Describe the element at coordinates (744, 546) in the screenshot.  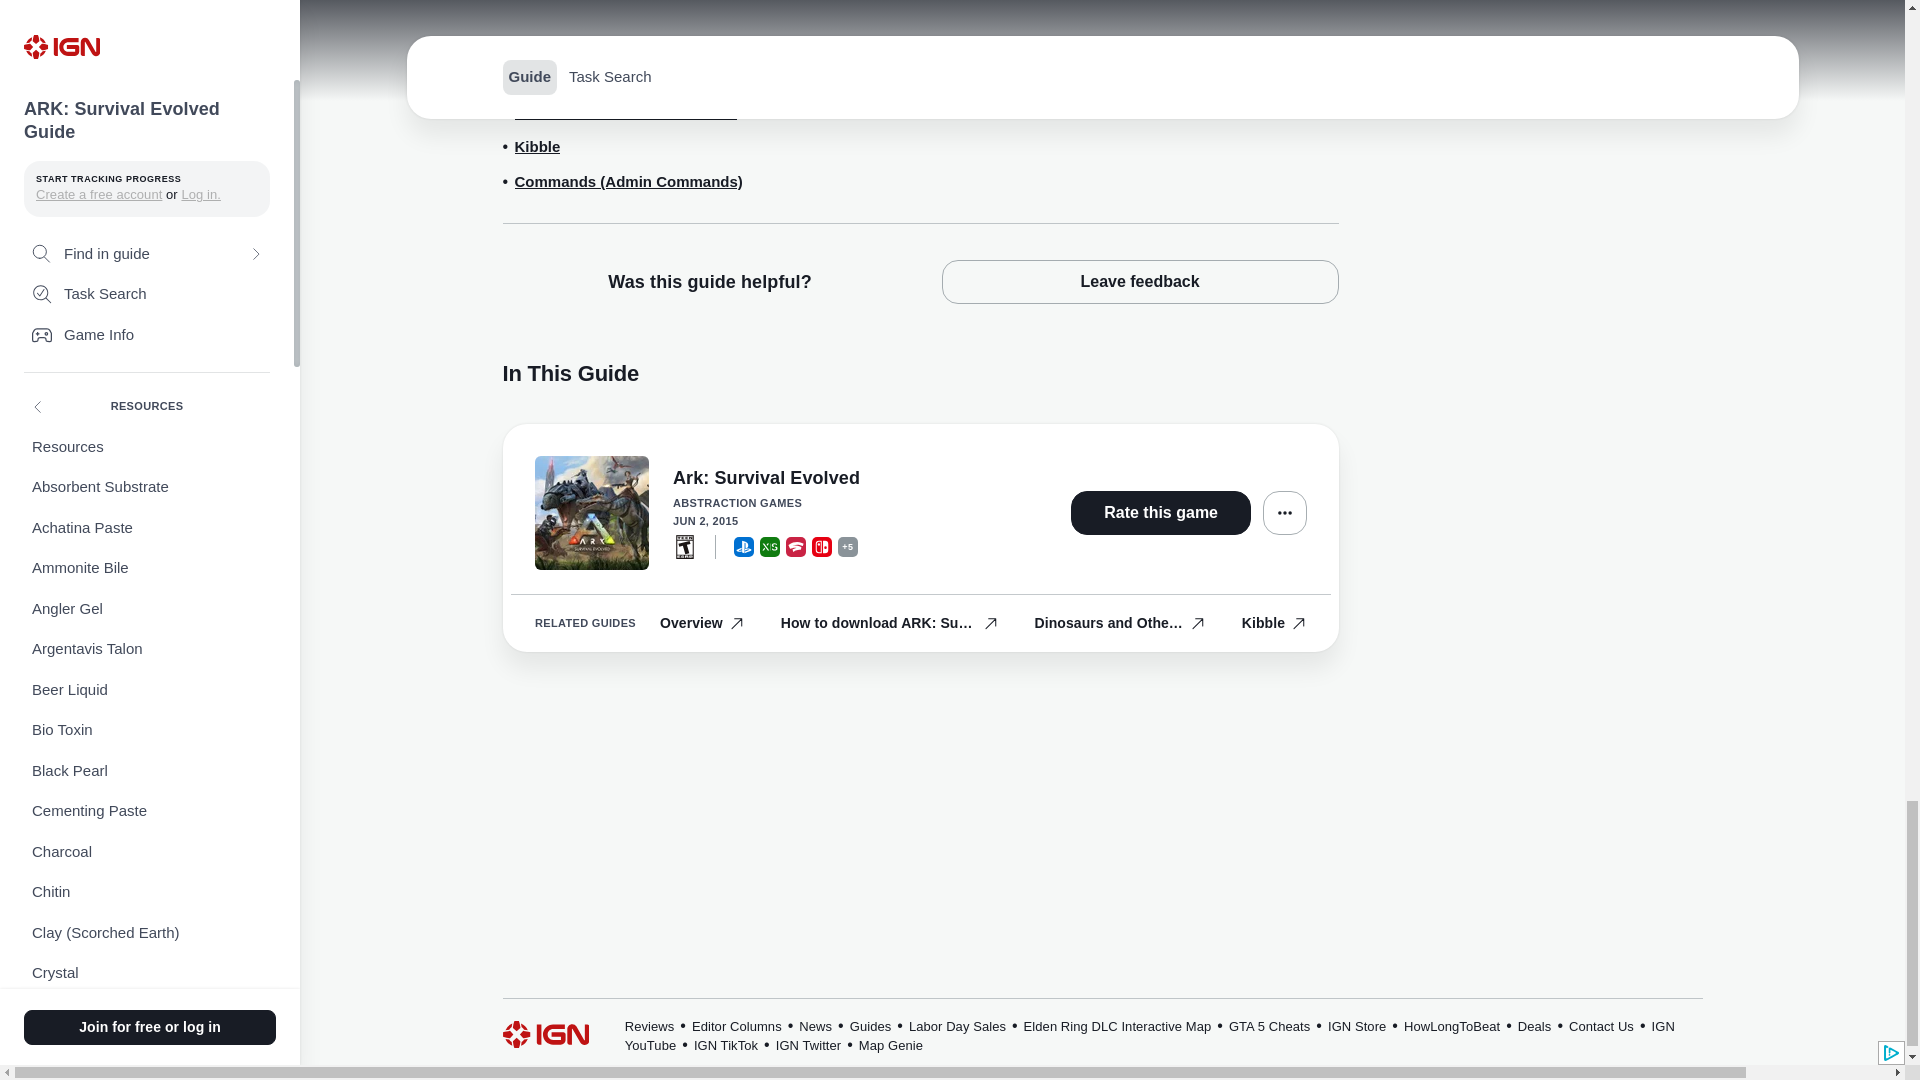
I see `PlayStation 5` at that location.